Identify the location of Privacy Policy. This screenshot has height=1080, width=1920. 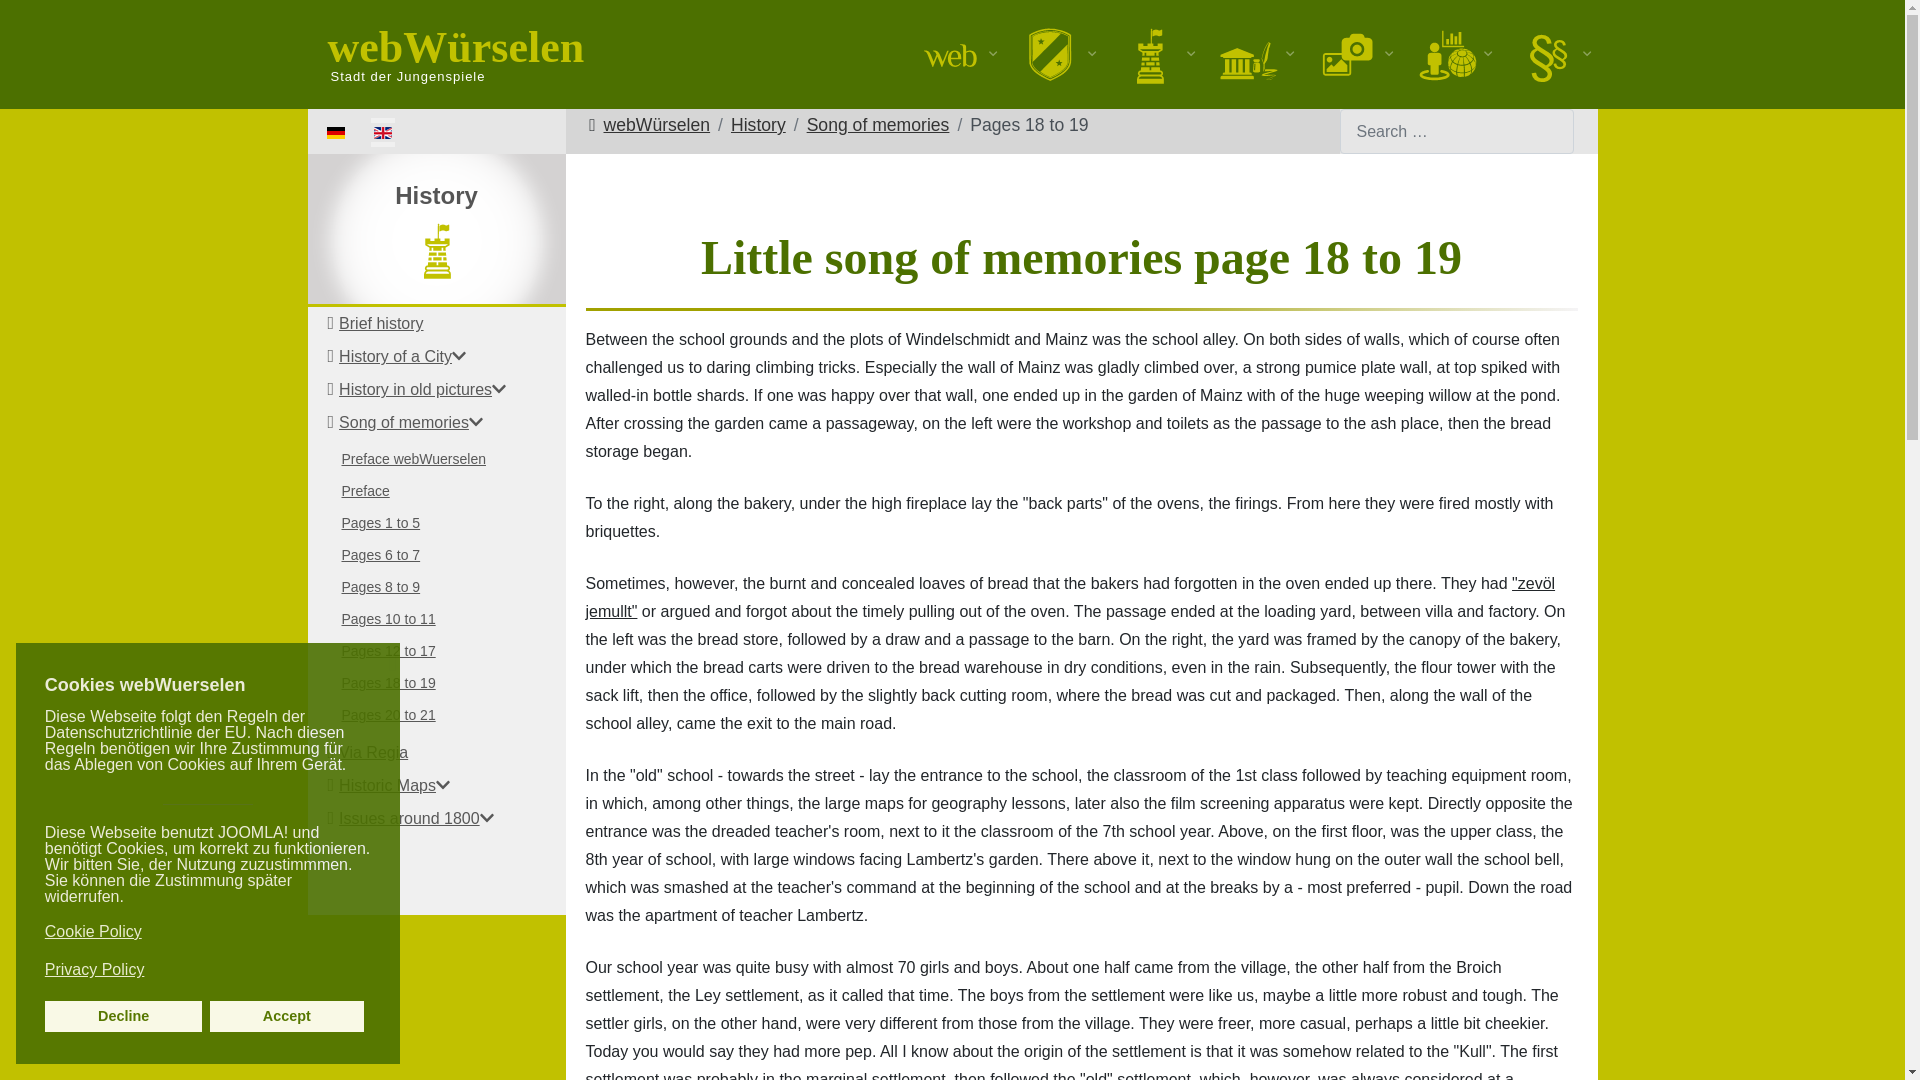
(205, 970).